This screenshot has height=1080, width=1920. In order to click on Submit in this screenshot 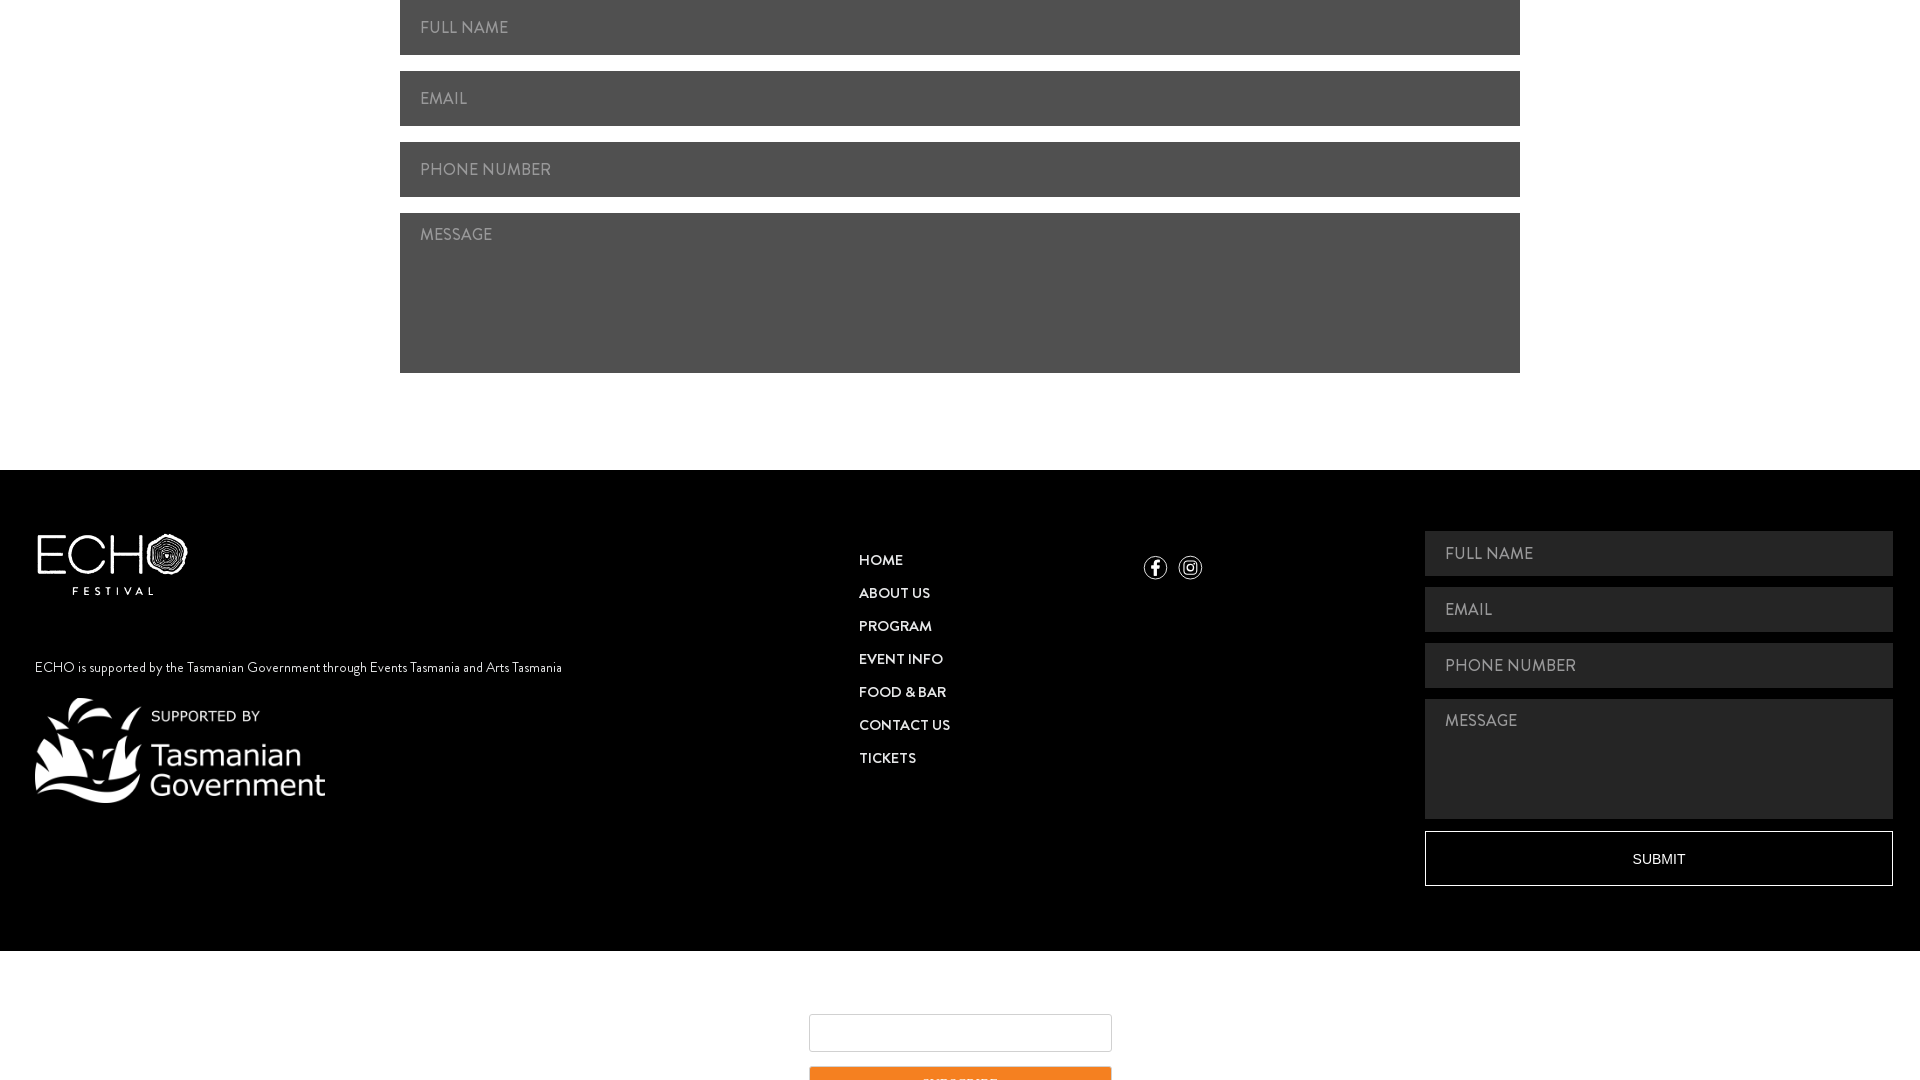, I will do `click(1659, 858)`.